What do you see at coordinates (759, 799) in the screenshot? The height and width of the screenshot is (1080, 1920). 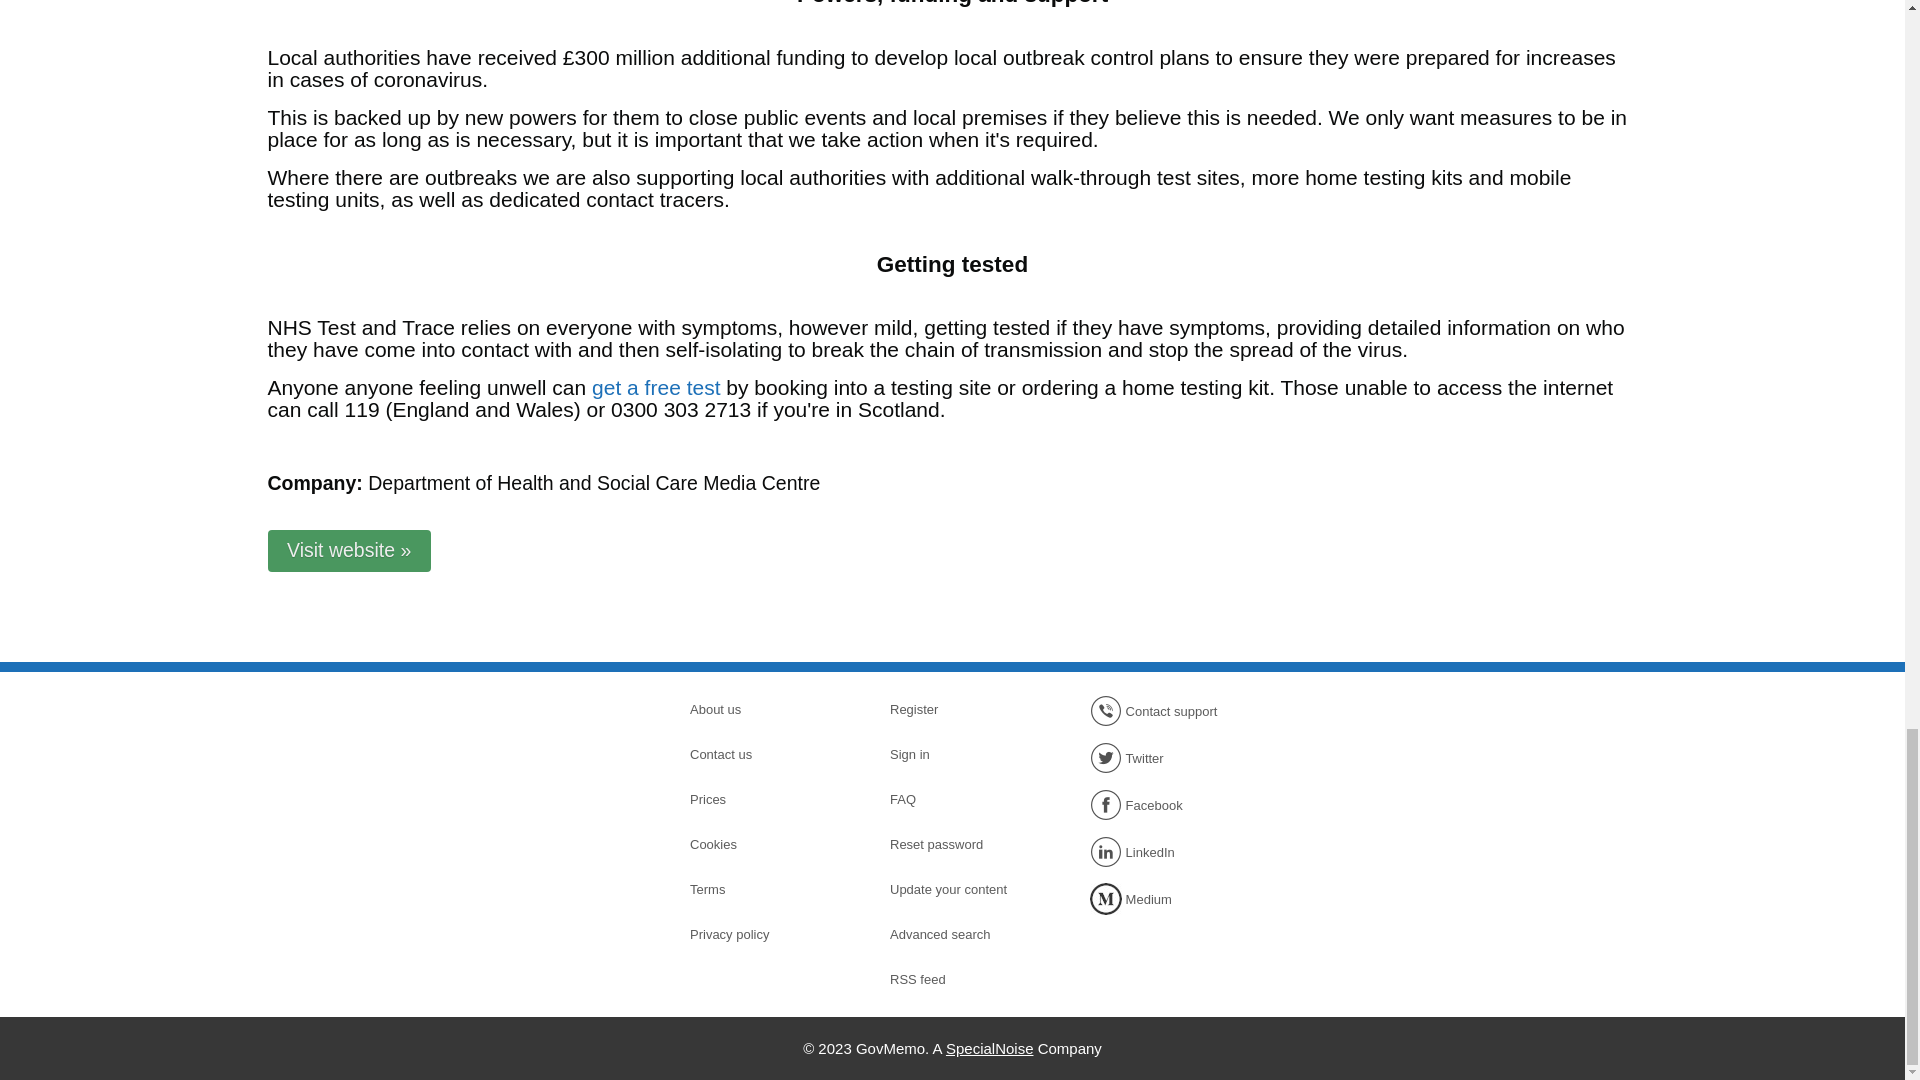 I see `Prices` at bounding box center [759, 799].